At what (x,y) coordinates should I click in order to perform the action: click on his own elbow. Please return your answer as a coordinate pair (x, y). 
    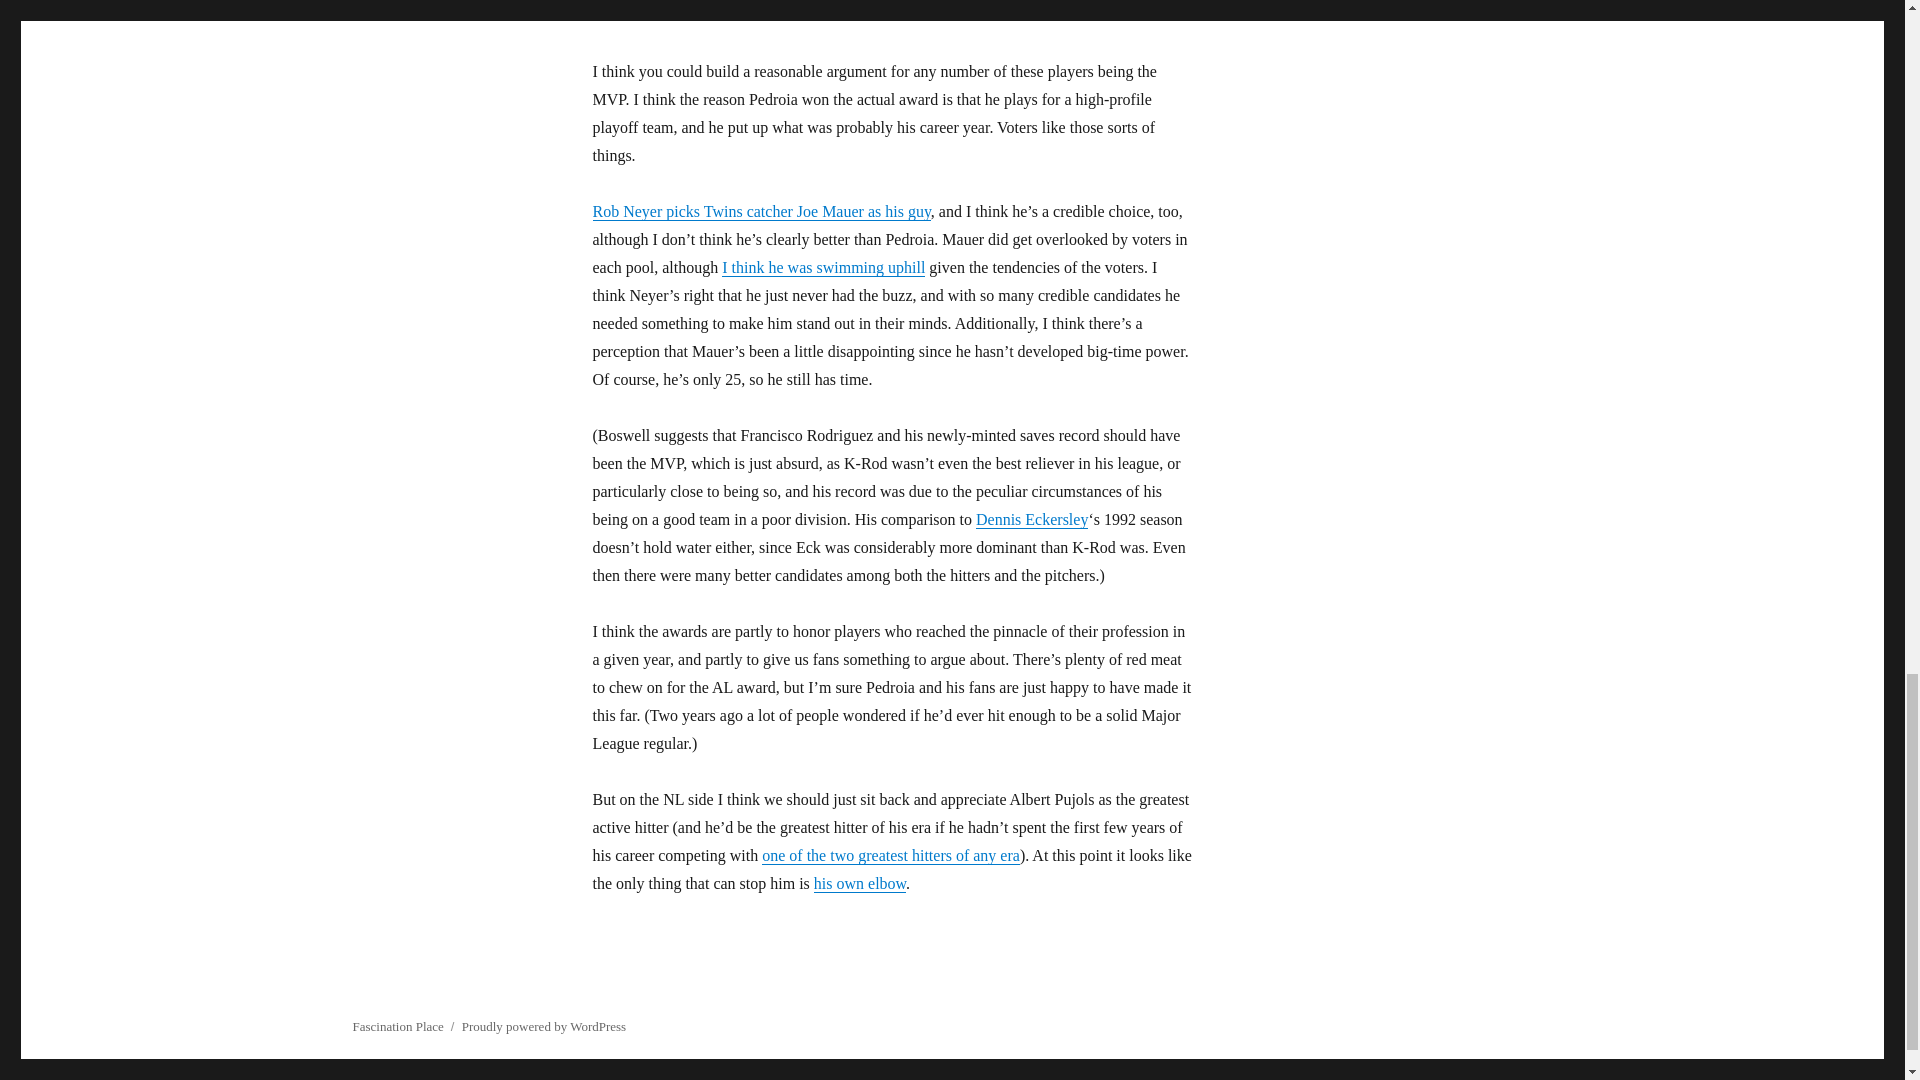
    Looking at the image, I should click on (860, 883).